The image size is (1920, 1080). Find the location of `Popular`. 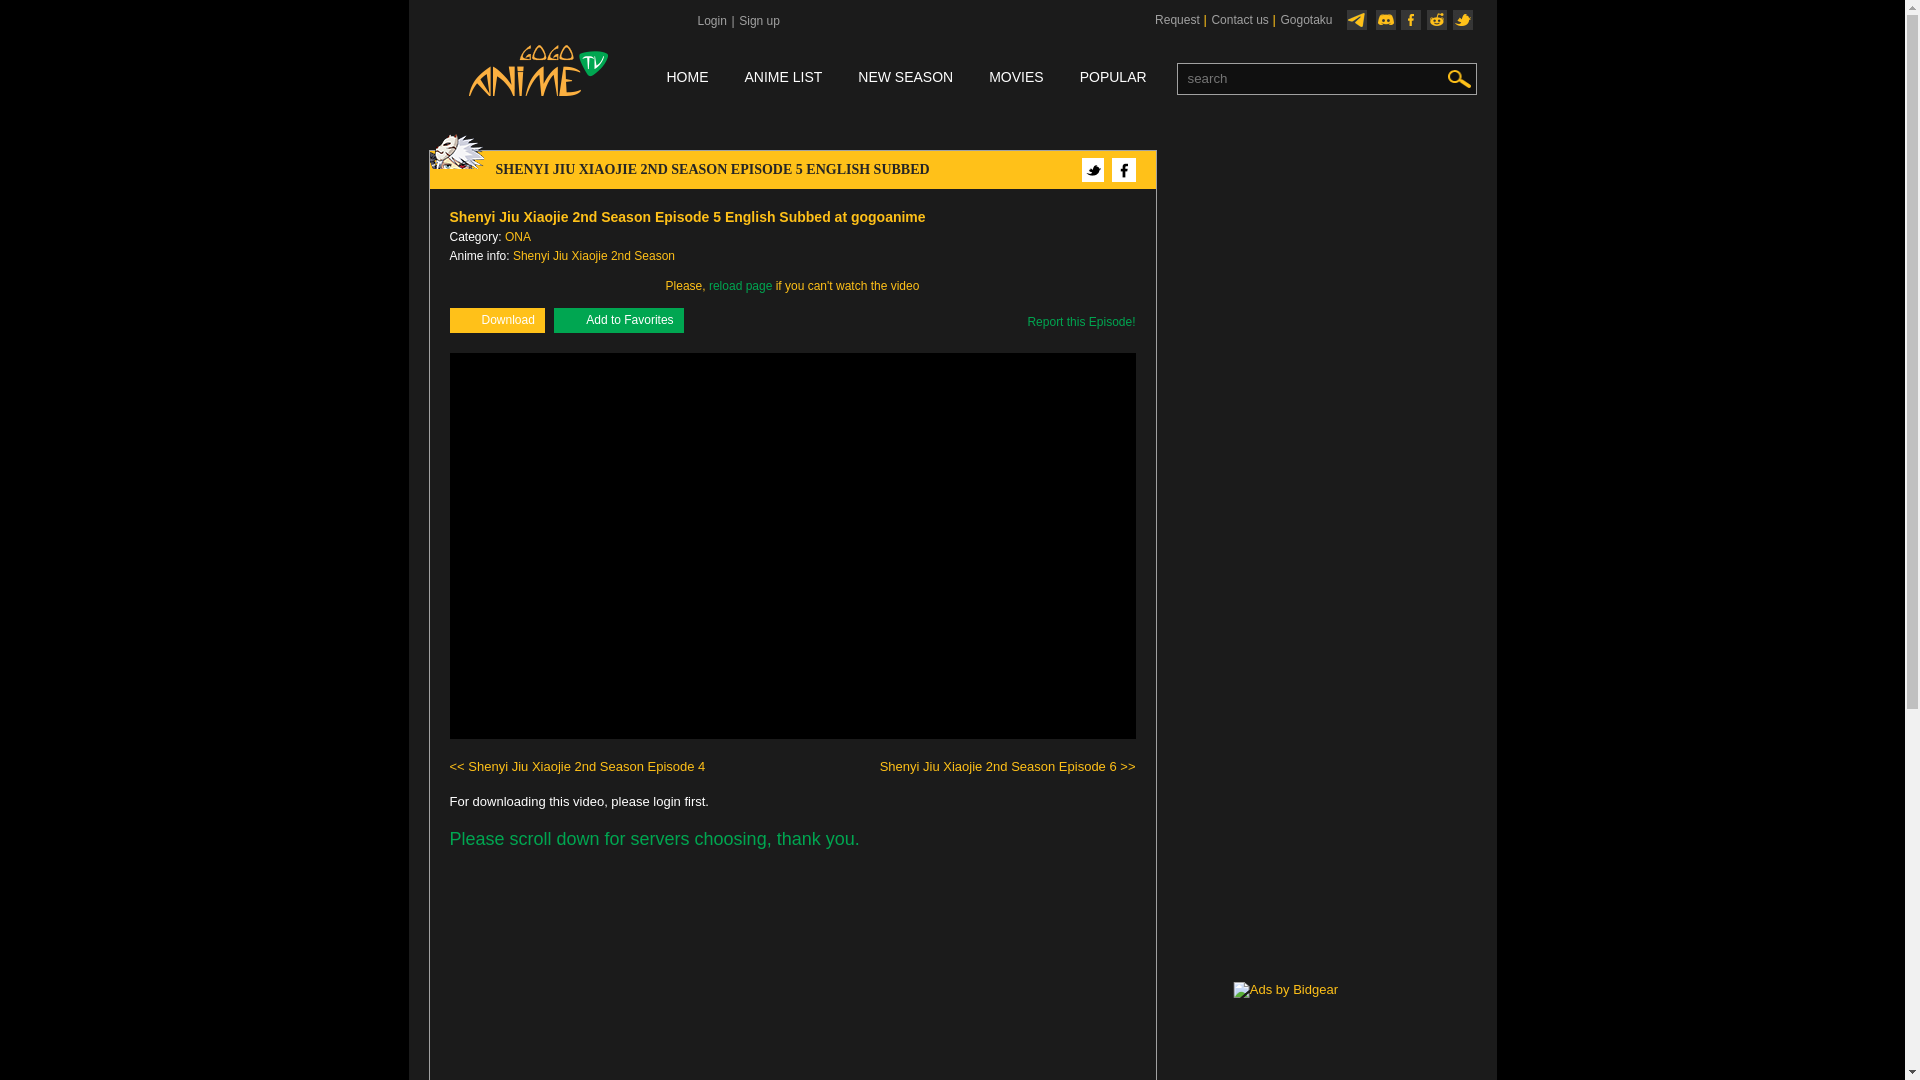

Popular is located at coordinates (1112, 78).